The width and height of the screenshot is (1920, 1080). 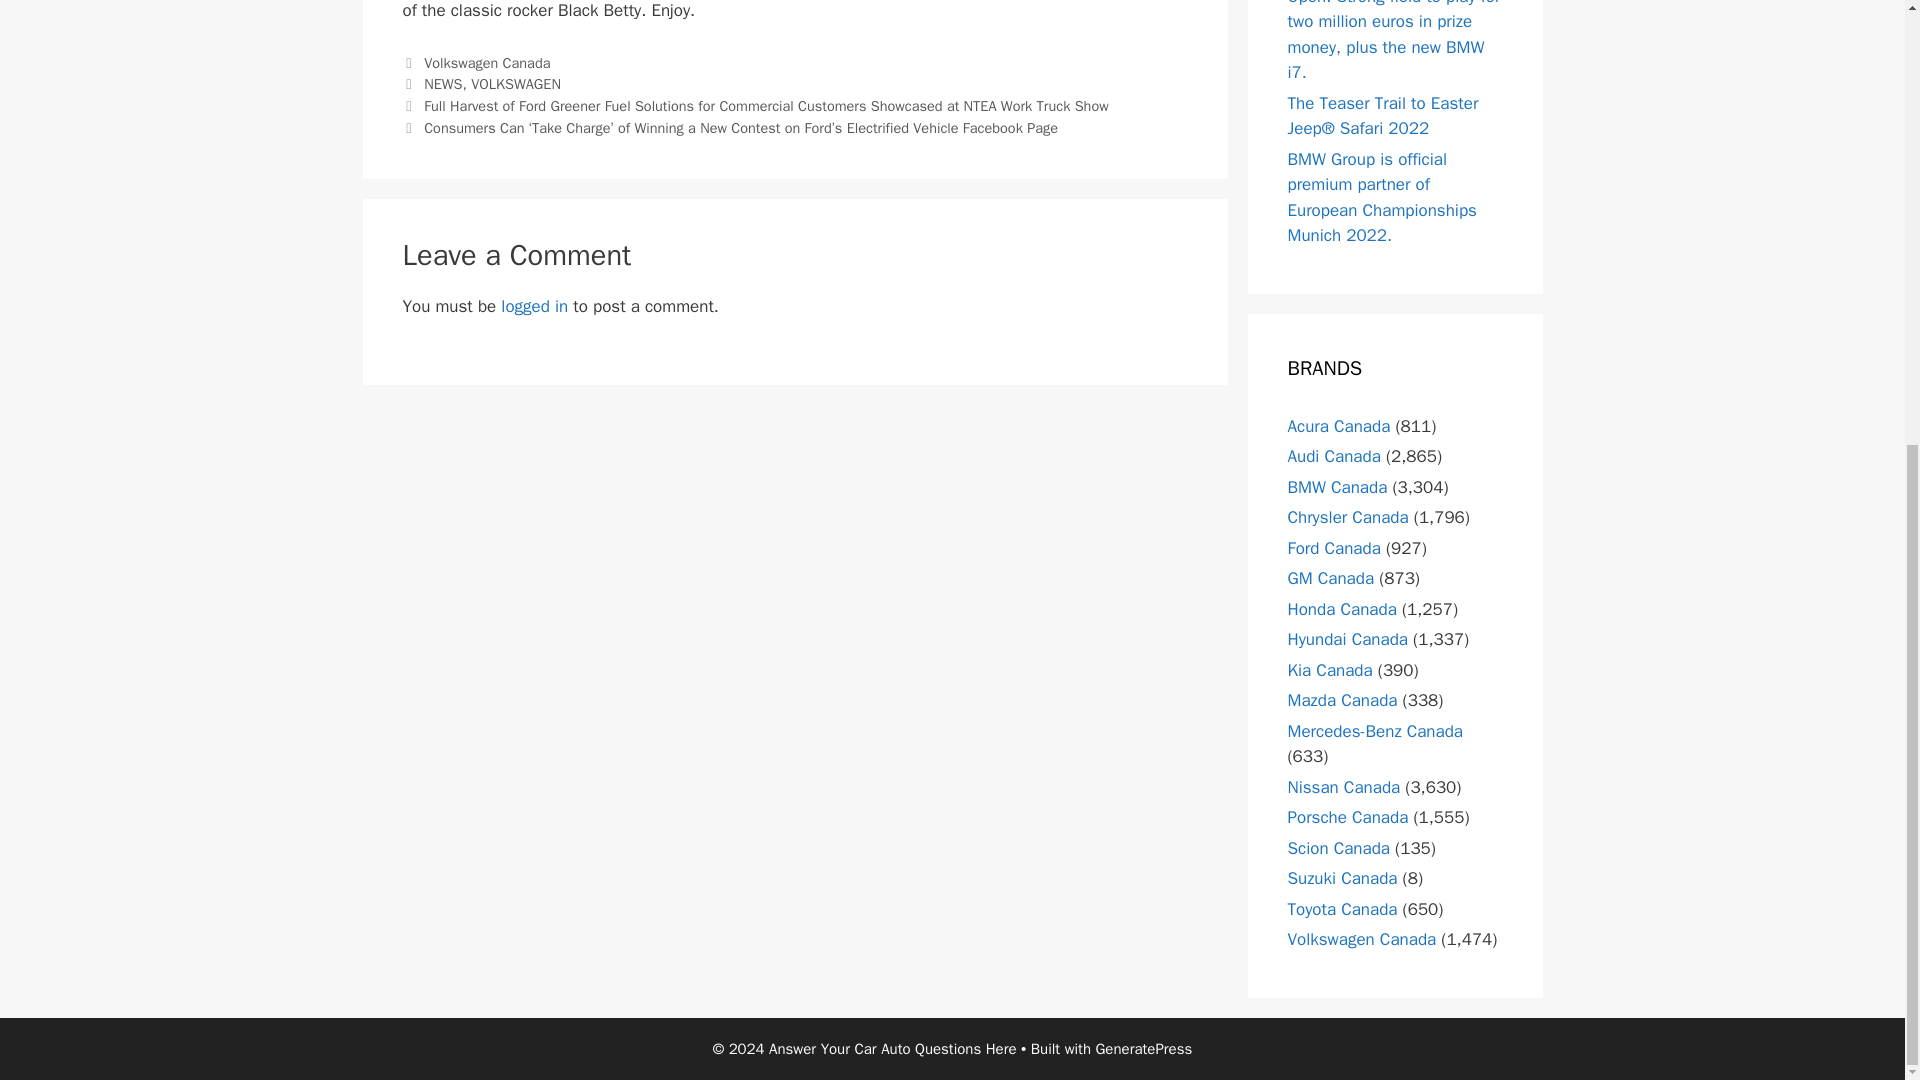 What do you see at coordinates (1342, 609) in the screenshot?
I see `Honda Canada` at bounding box center [1342, 609].